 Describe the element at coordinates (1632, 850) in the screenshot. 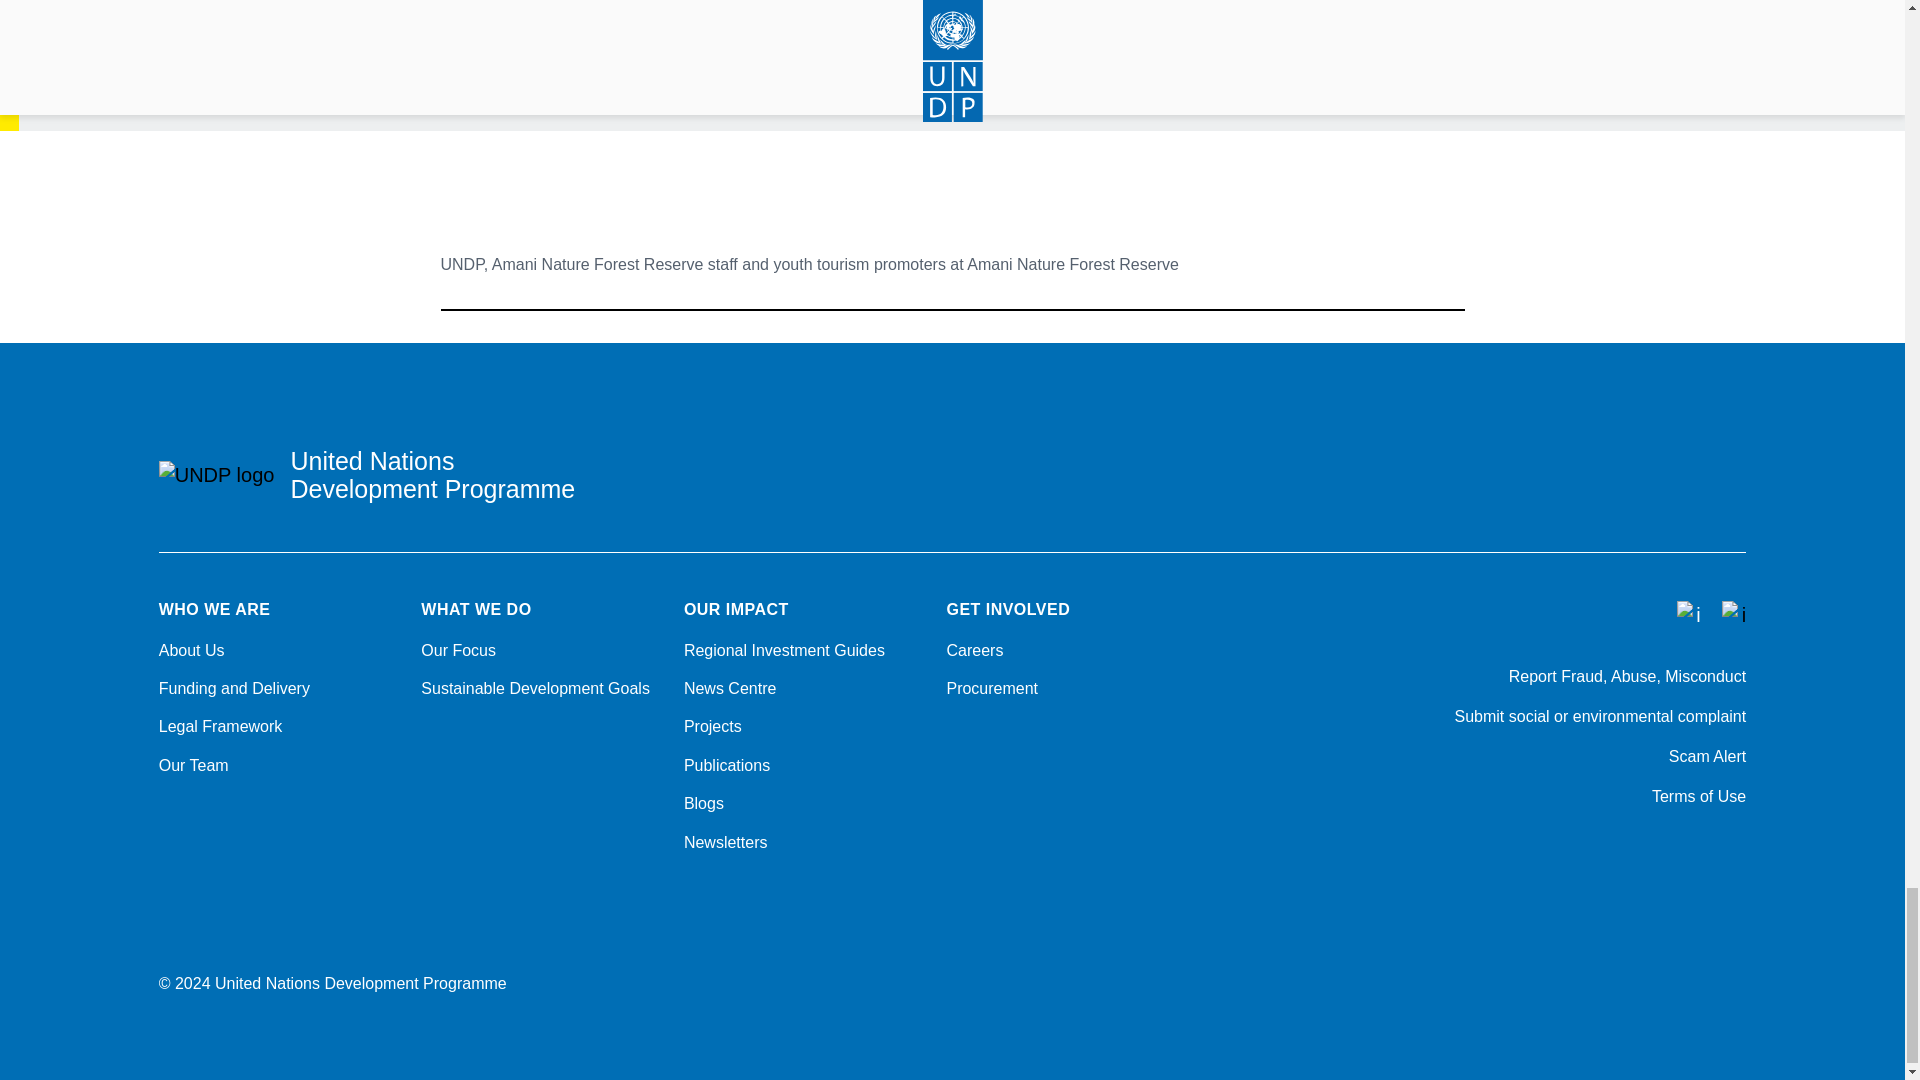

I see `Twitter` at that location.